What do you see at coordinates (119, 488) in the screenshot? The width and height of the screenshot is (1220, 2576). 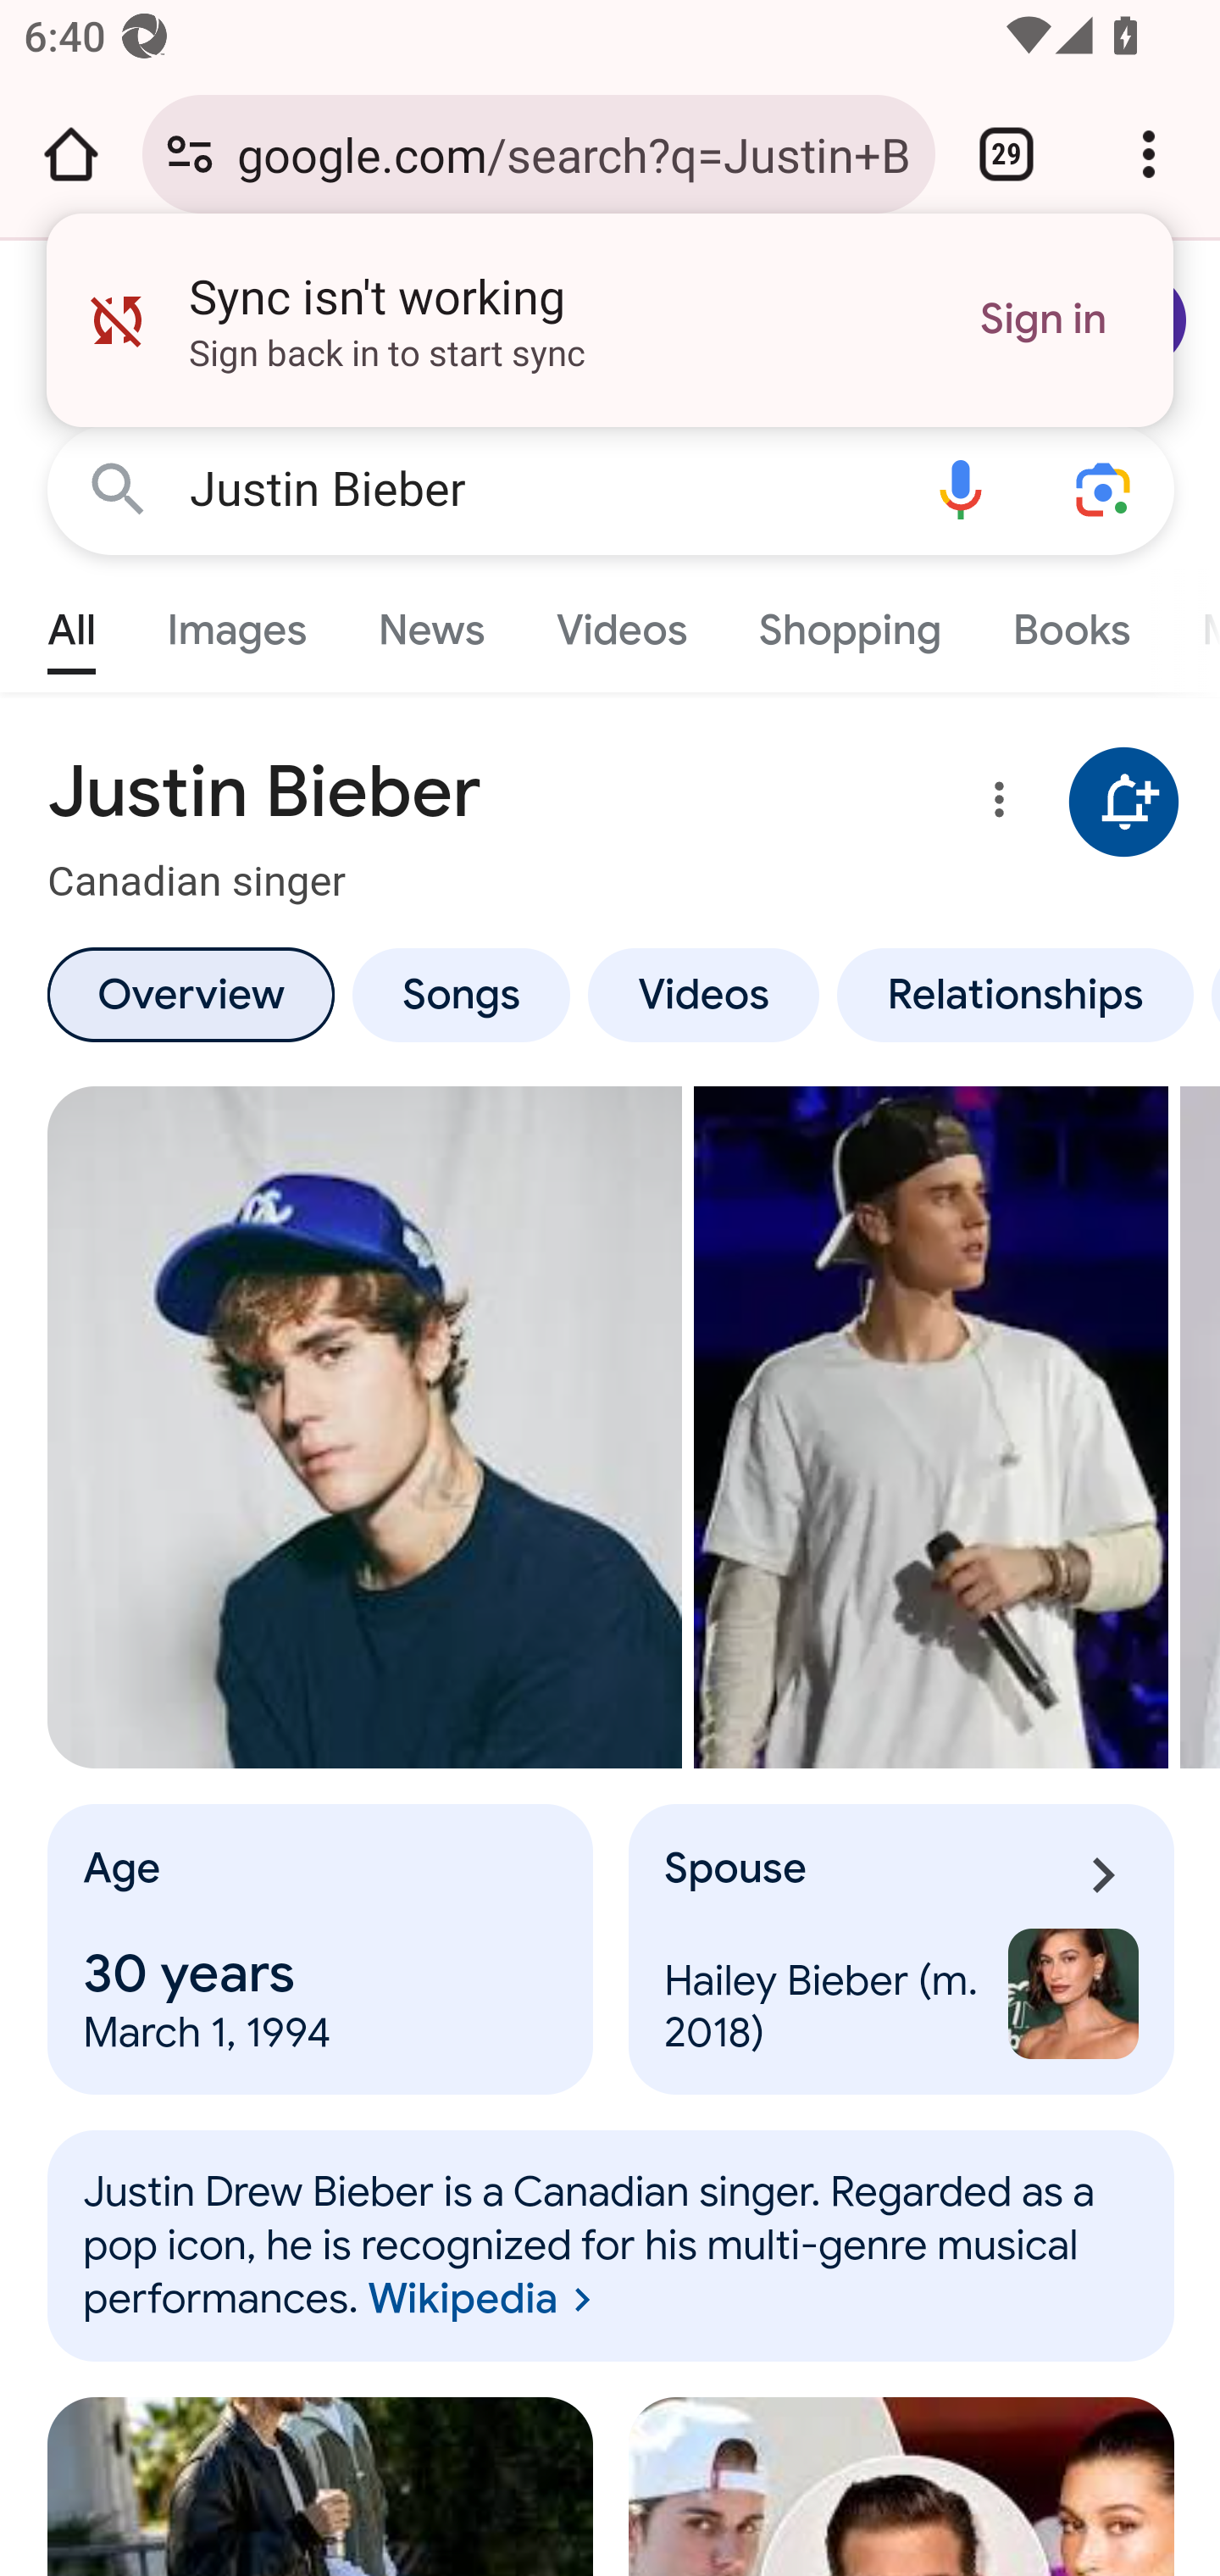 I see `Google Search` at bounding box center [119, 488].